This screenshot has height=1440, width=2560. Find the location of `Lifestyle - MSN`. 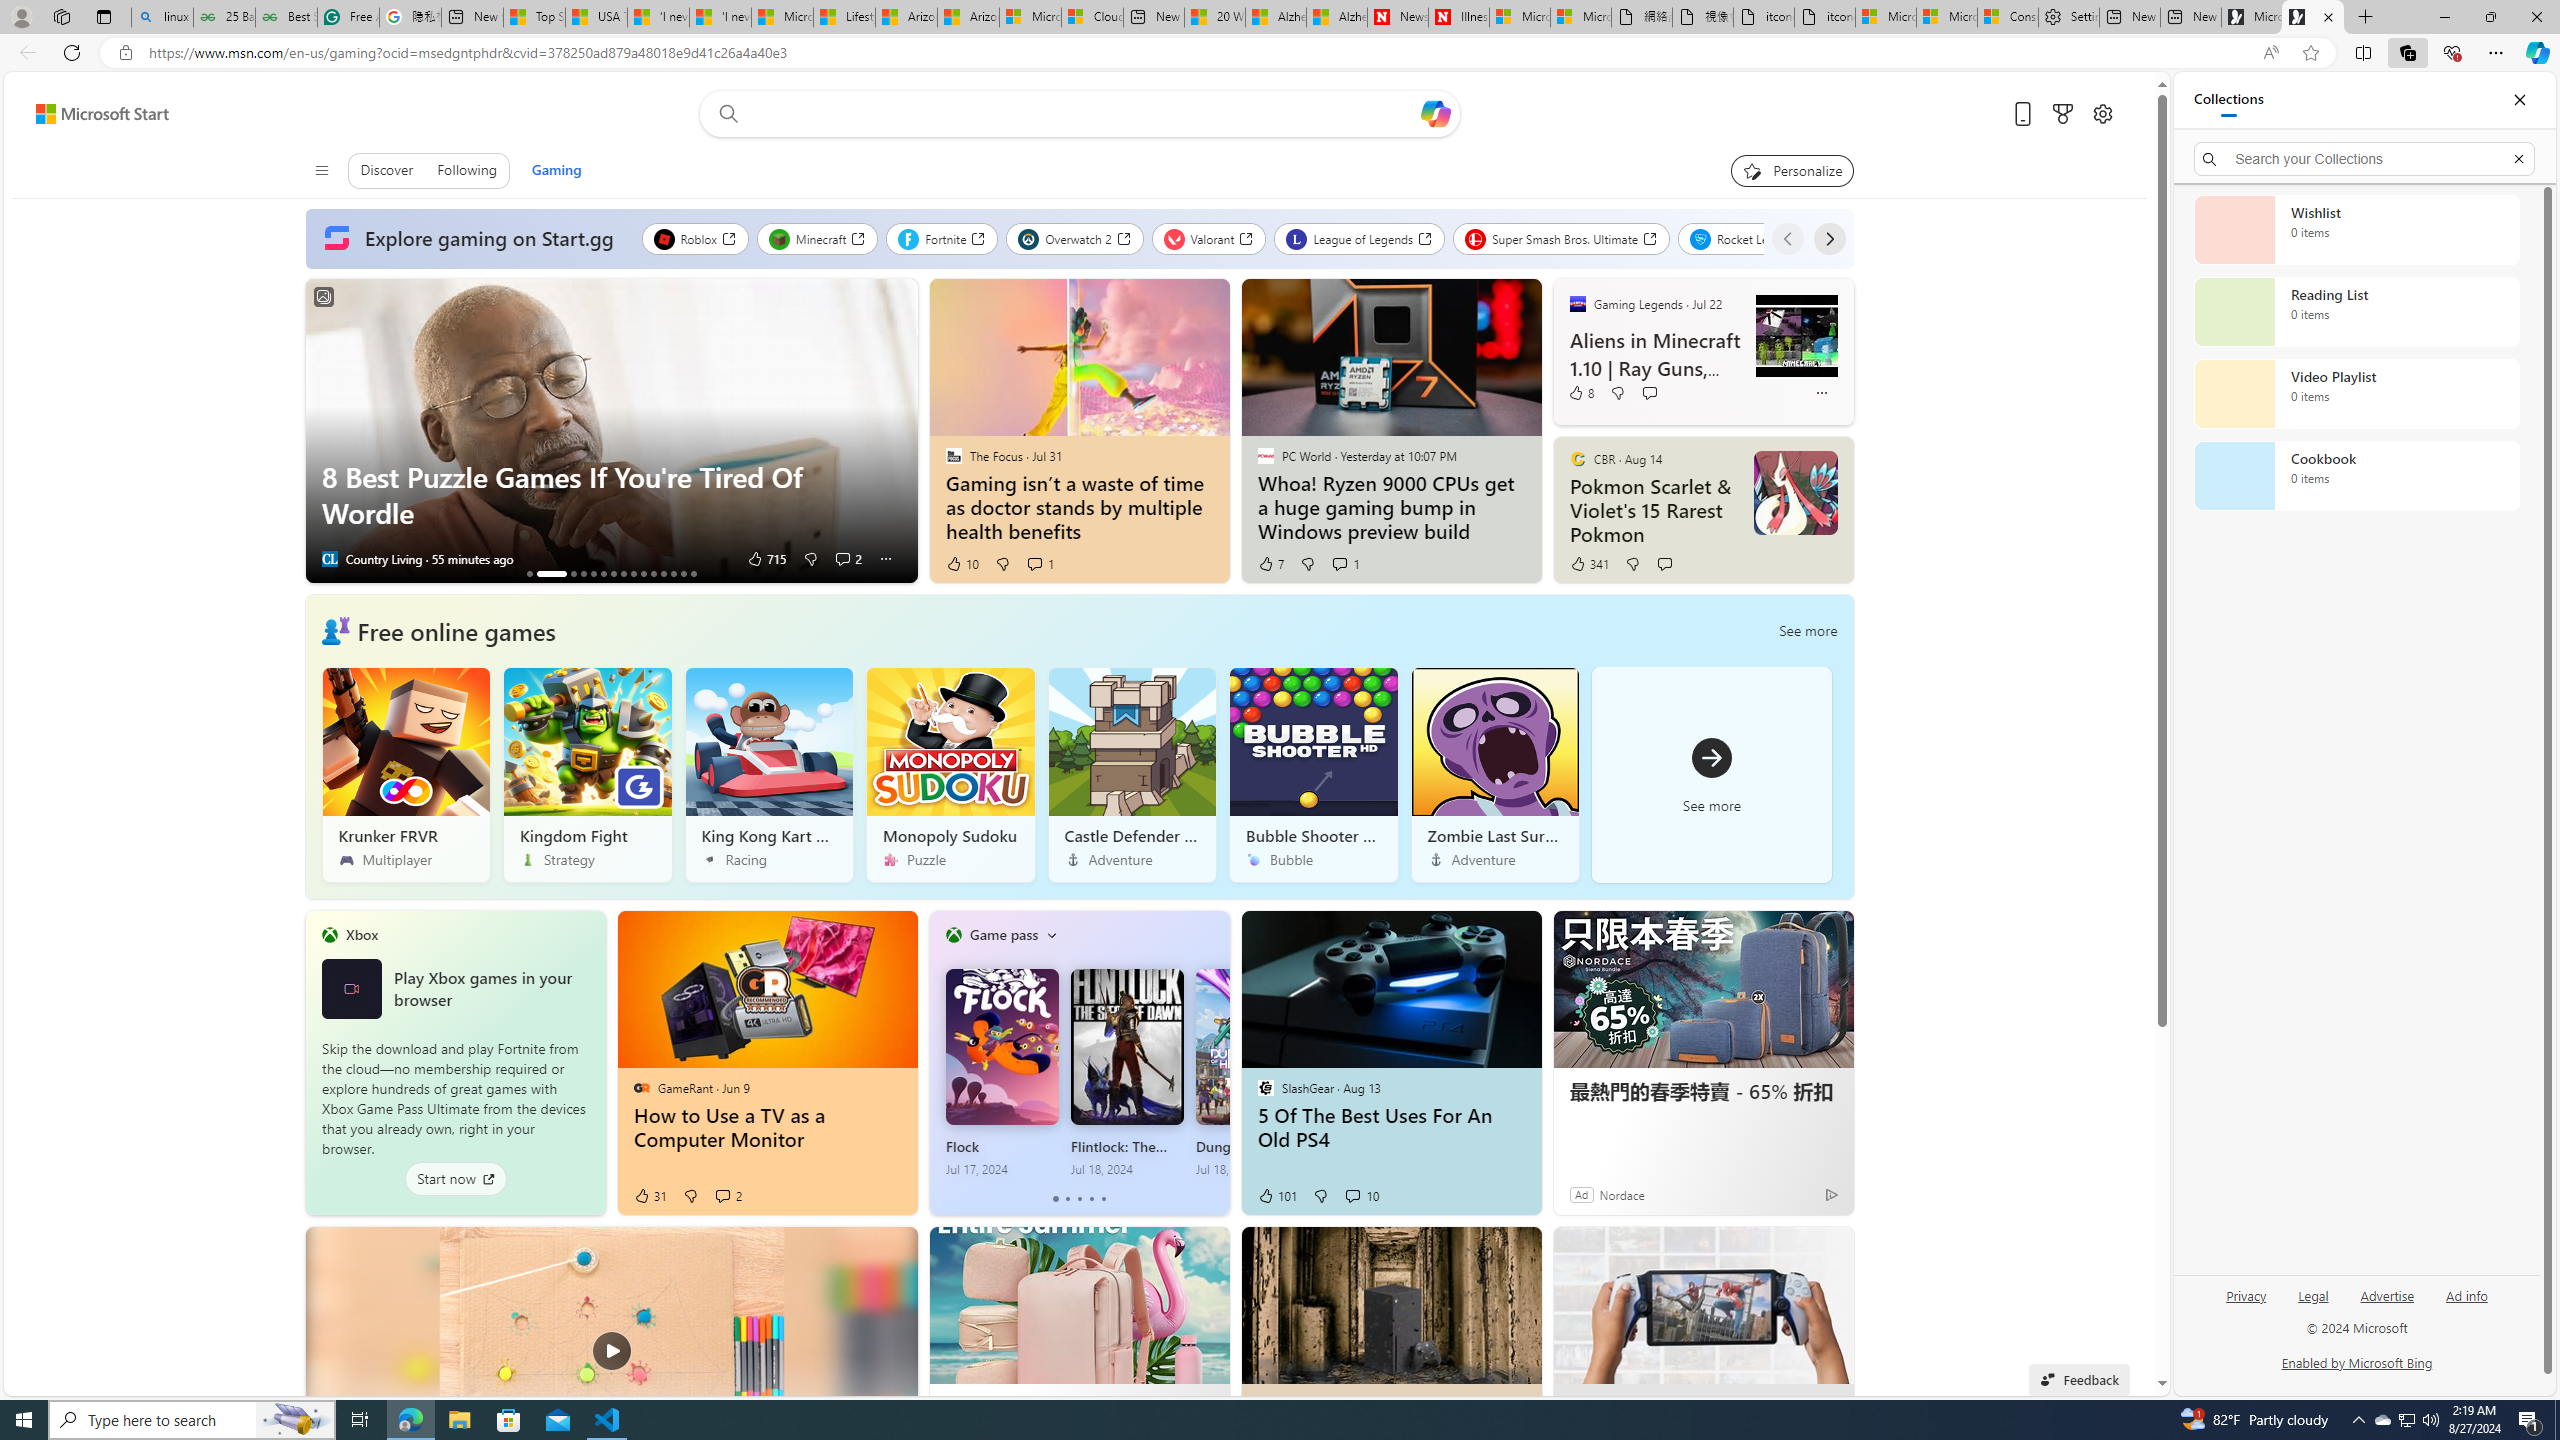

Lifestyle - MSN is located at coordinates (843, 17).